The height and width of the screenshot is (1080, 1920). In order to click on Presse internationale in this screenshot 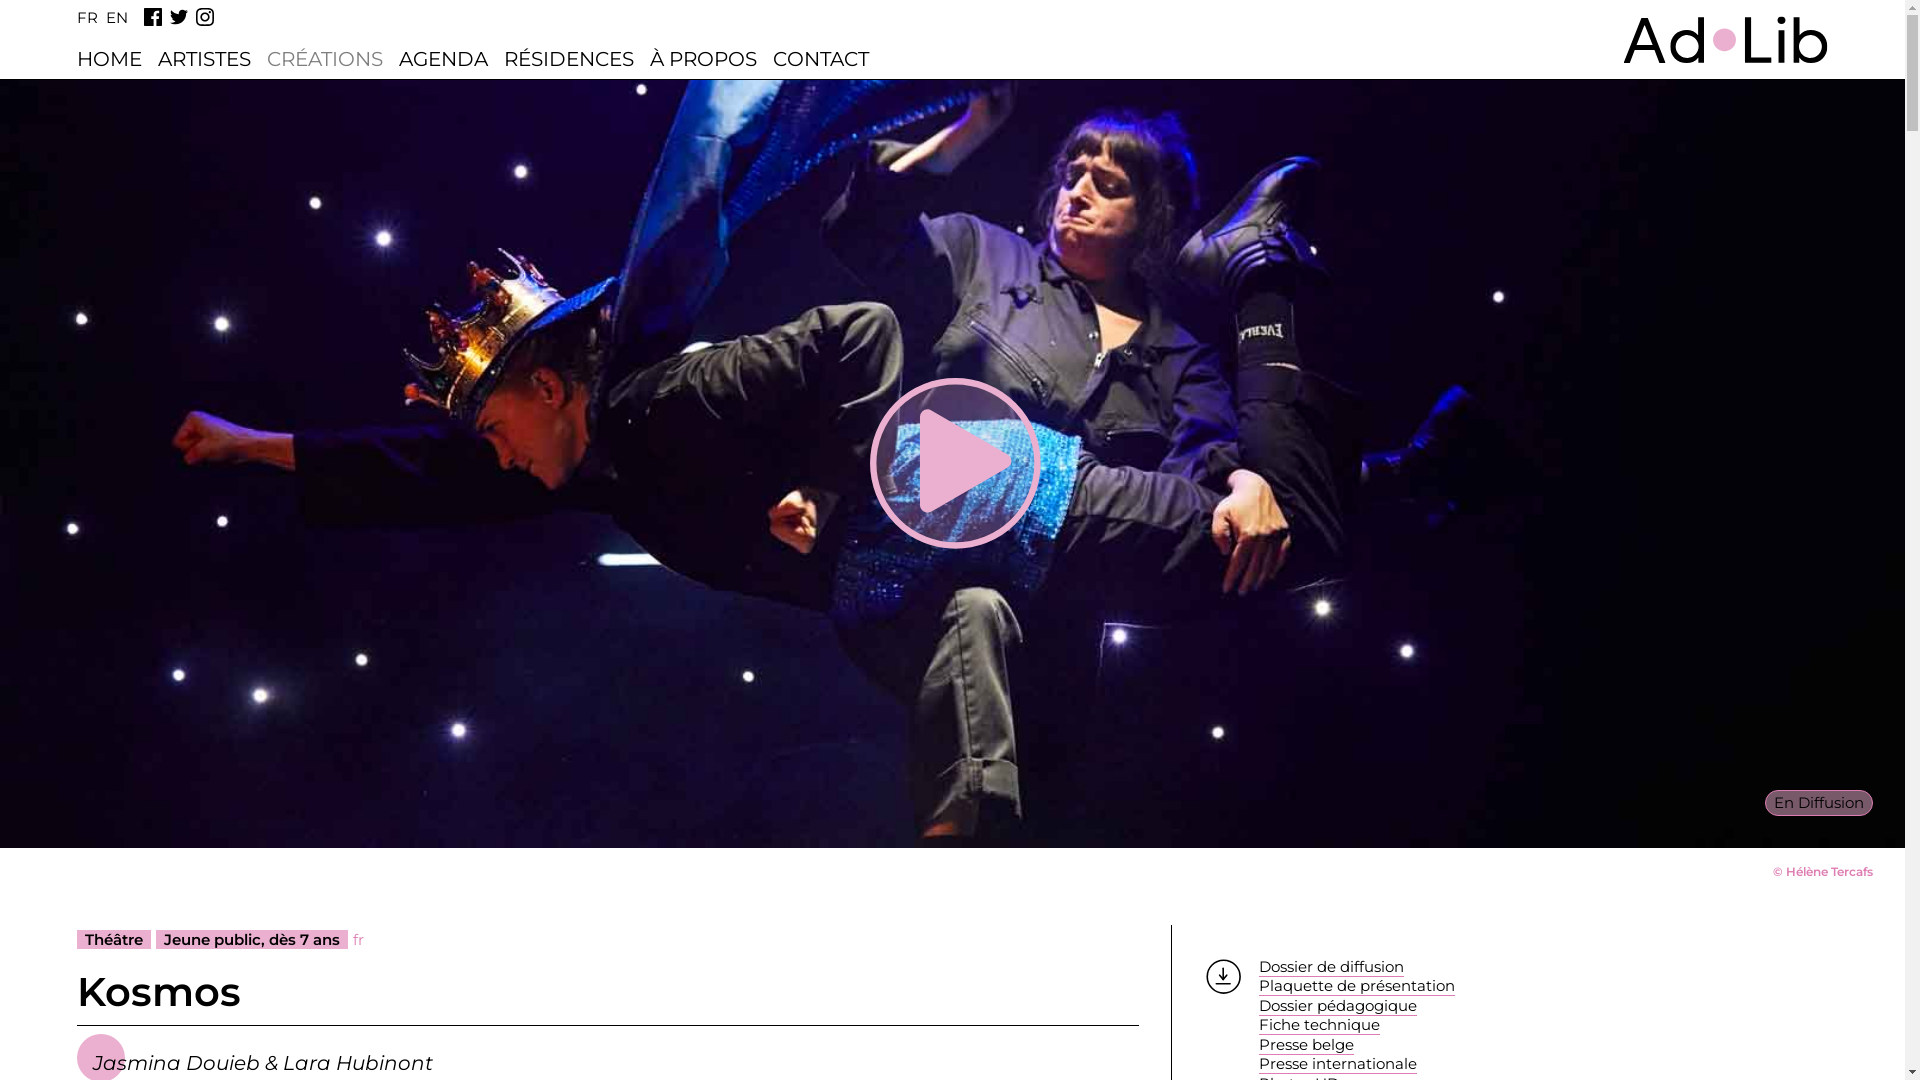, I will do `click(1338, 1064)`.